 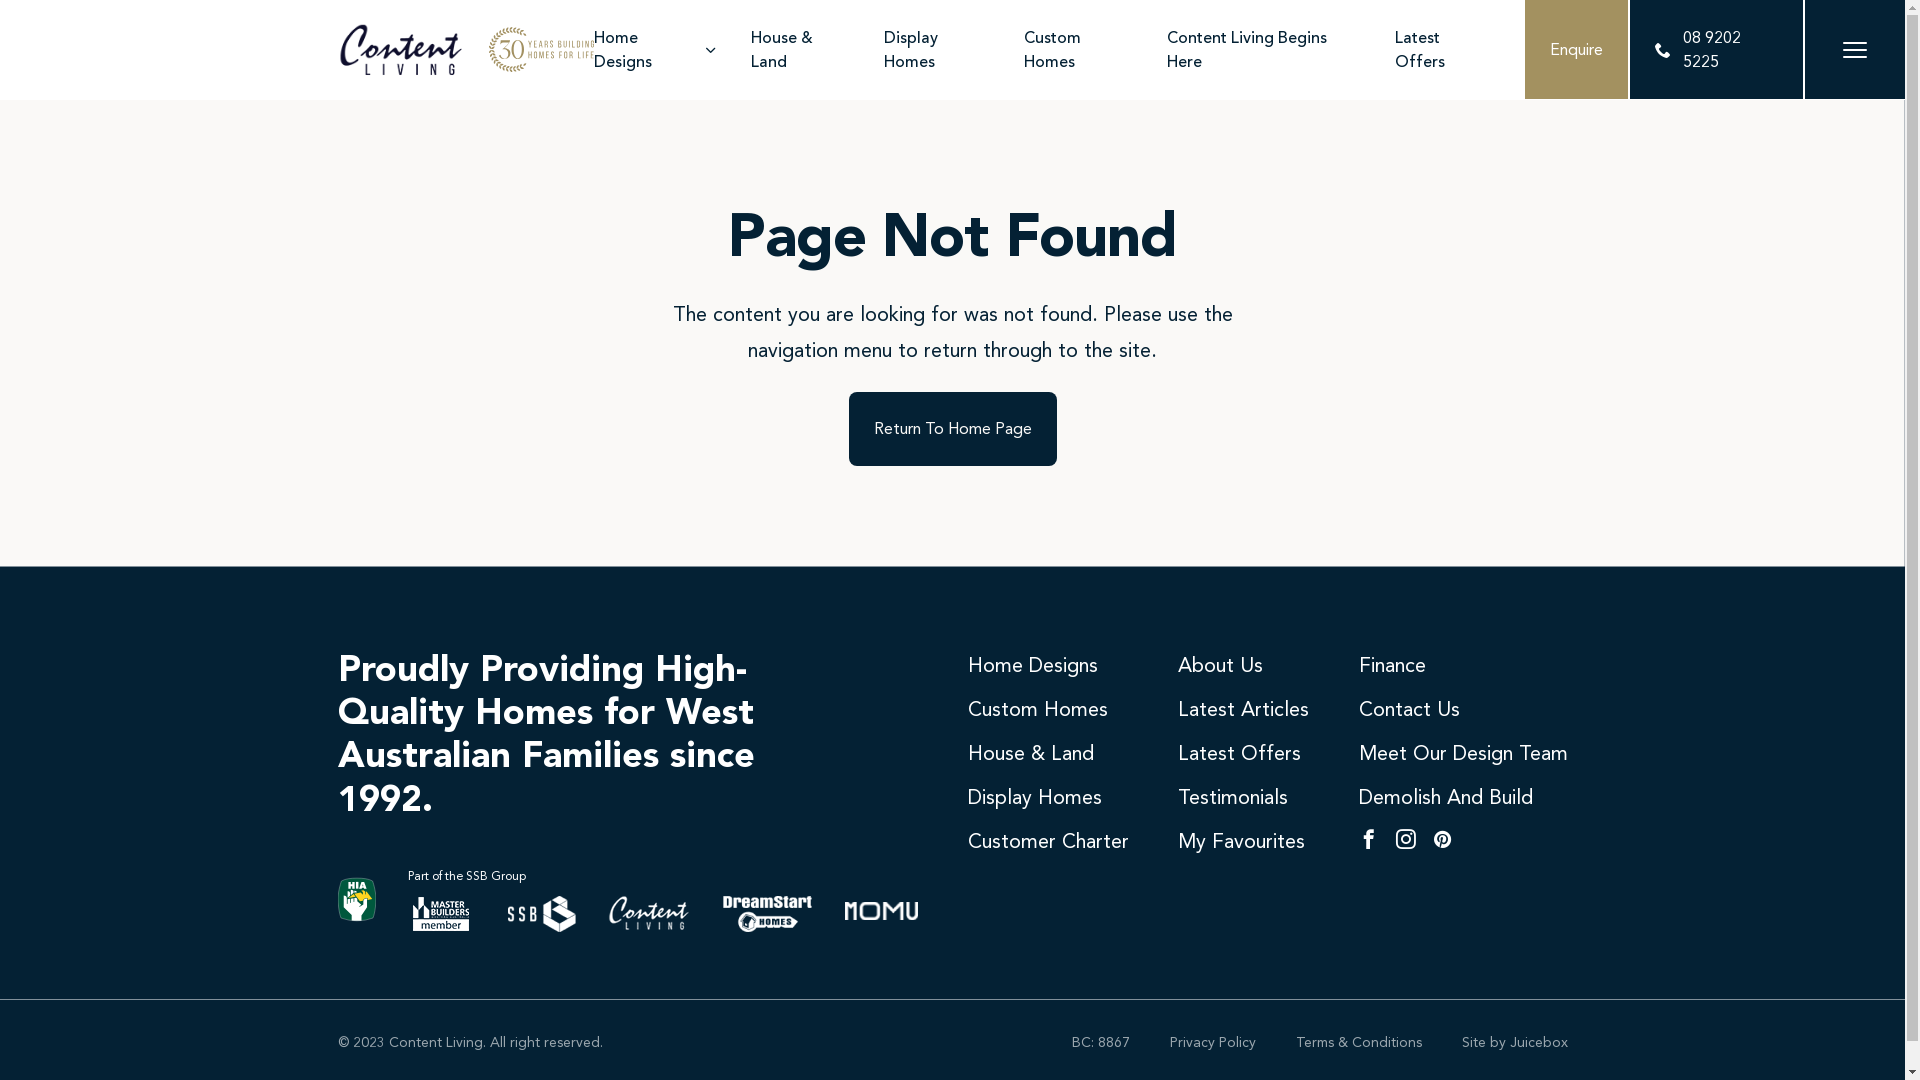 What do you see at coordinates (1048, 841) in the screenshot?
I see `Customer Charter` at bounding box center [1048, 841].